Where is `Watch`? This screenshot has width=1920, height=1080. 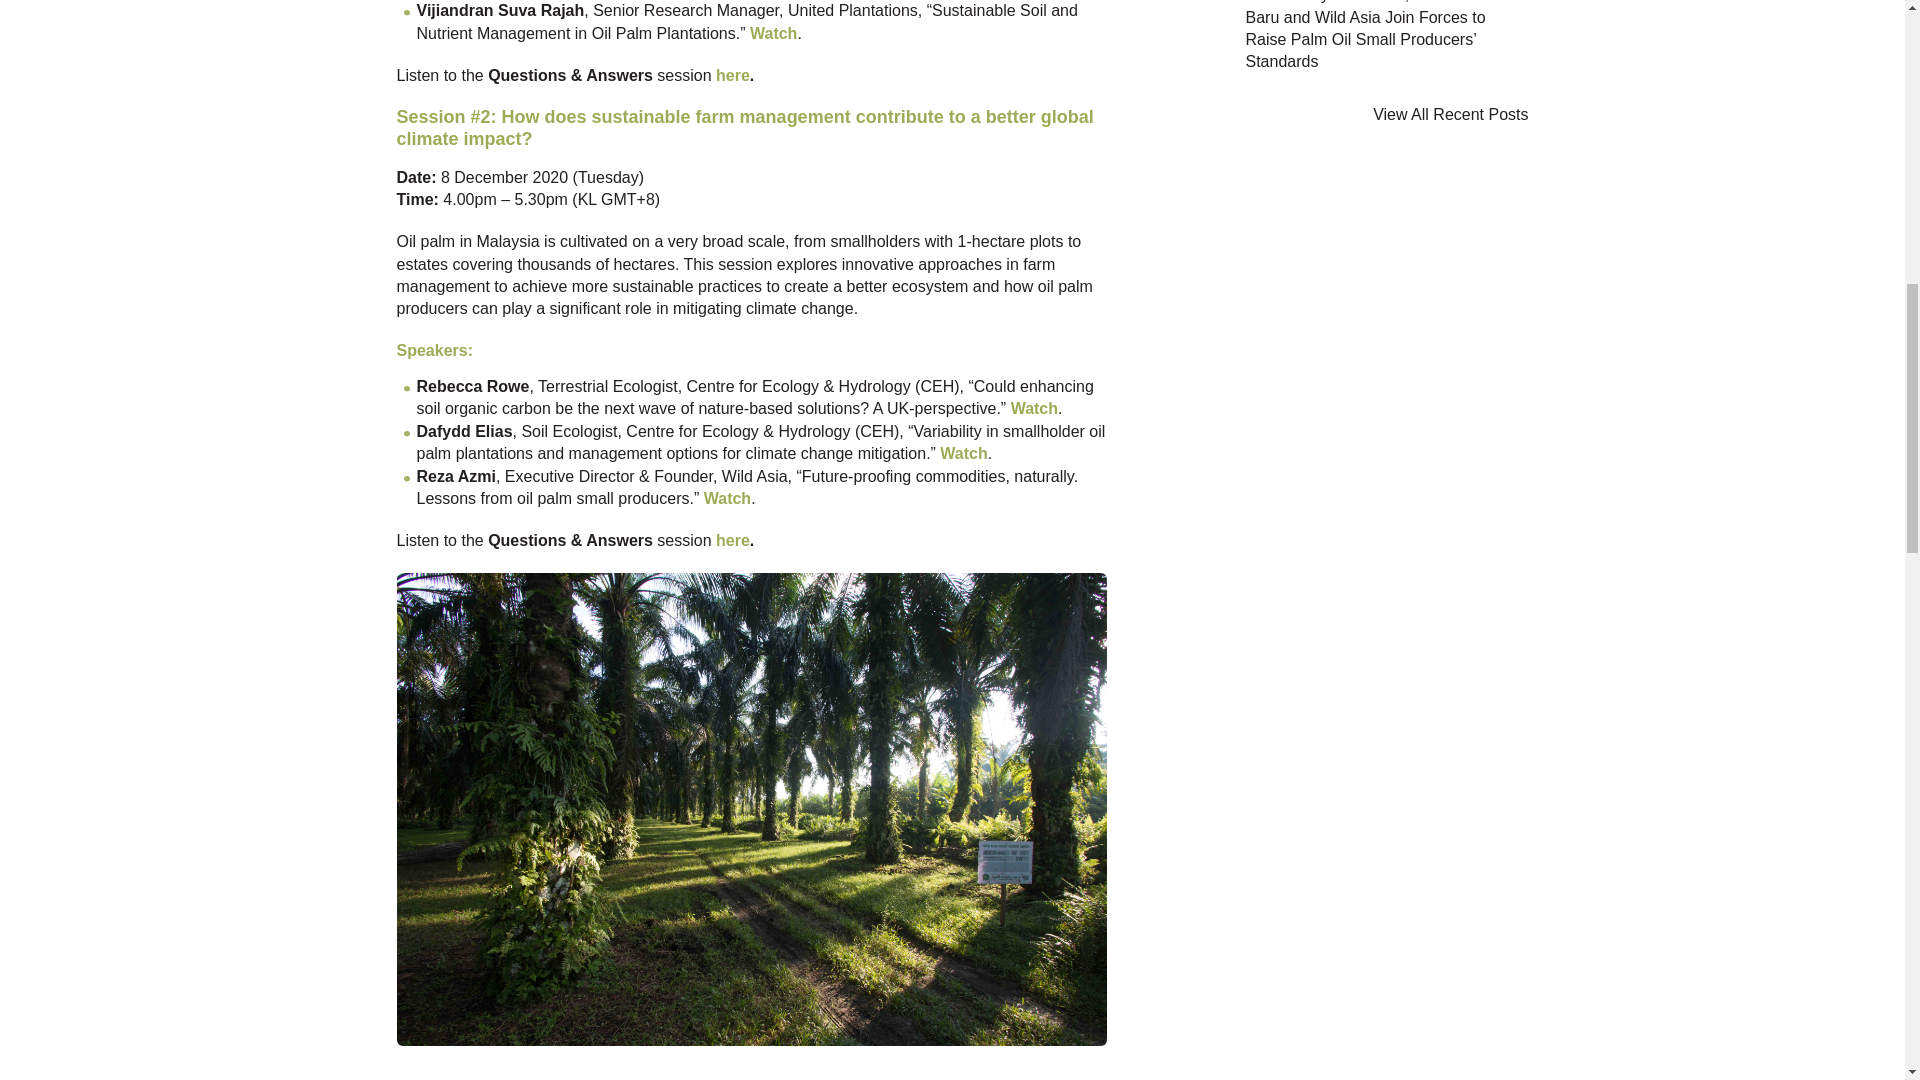
Watch is located at coordinates (727, 498).